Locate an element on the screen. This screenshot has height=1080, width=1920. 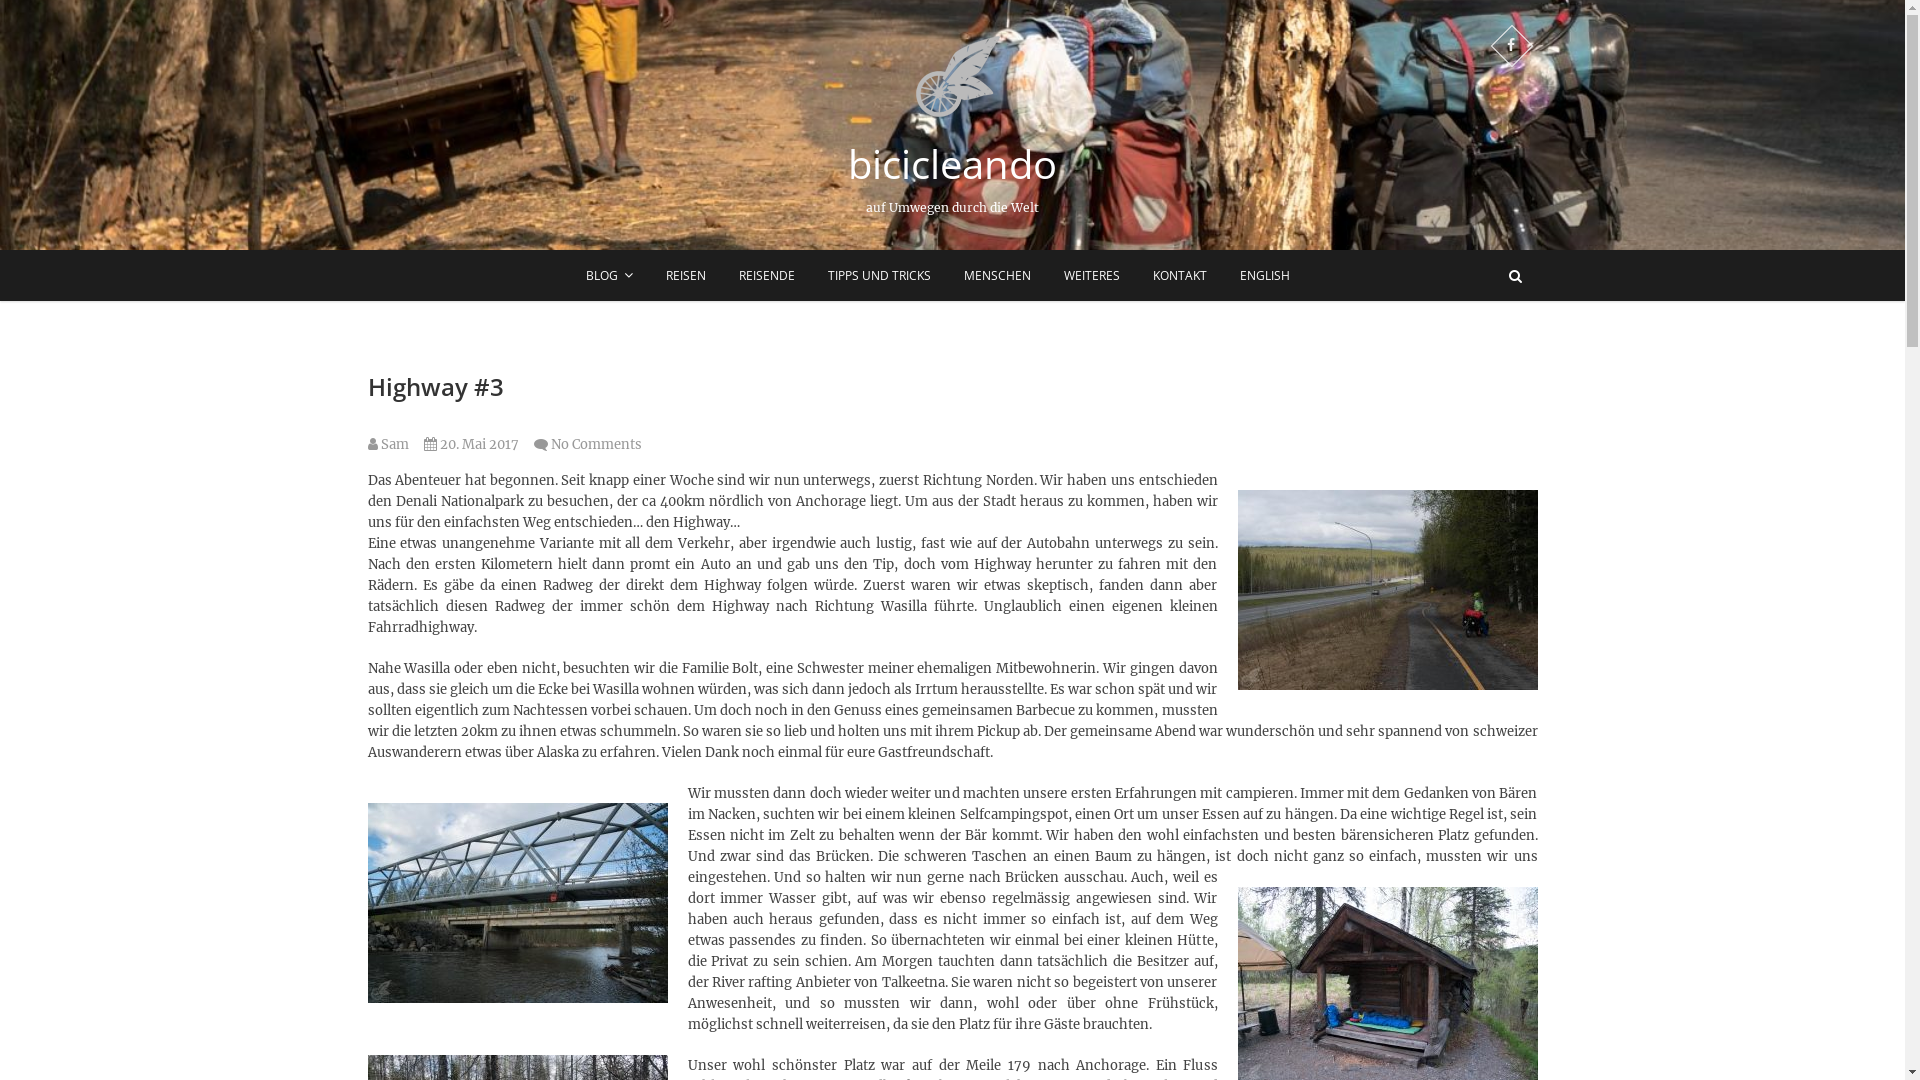
Sam is located at coordinates (388, 444).